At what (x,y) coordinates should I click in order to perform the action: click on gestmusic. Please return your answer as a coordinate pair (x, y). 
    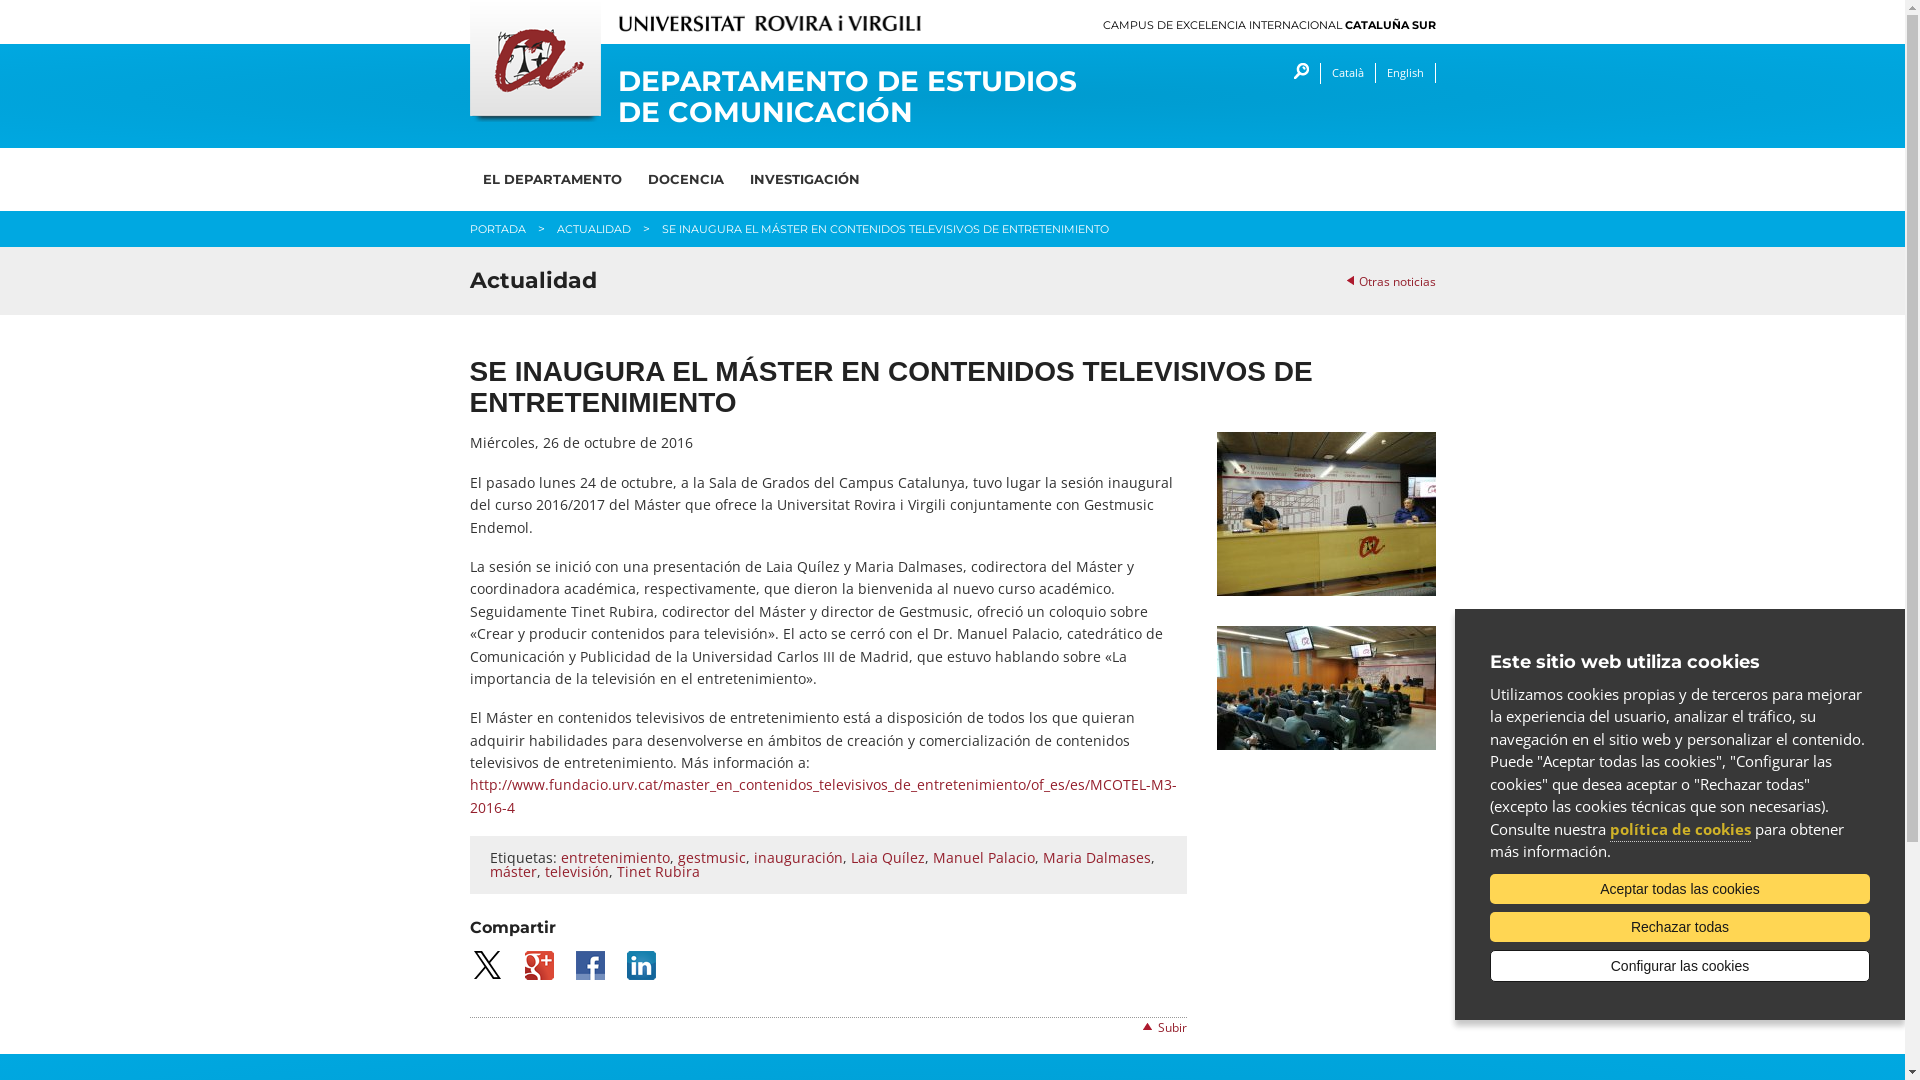
    Looking at the image, I should click on (712, 858).